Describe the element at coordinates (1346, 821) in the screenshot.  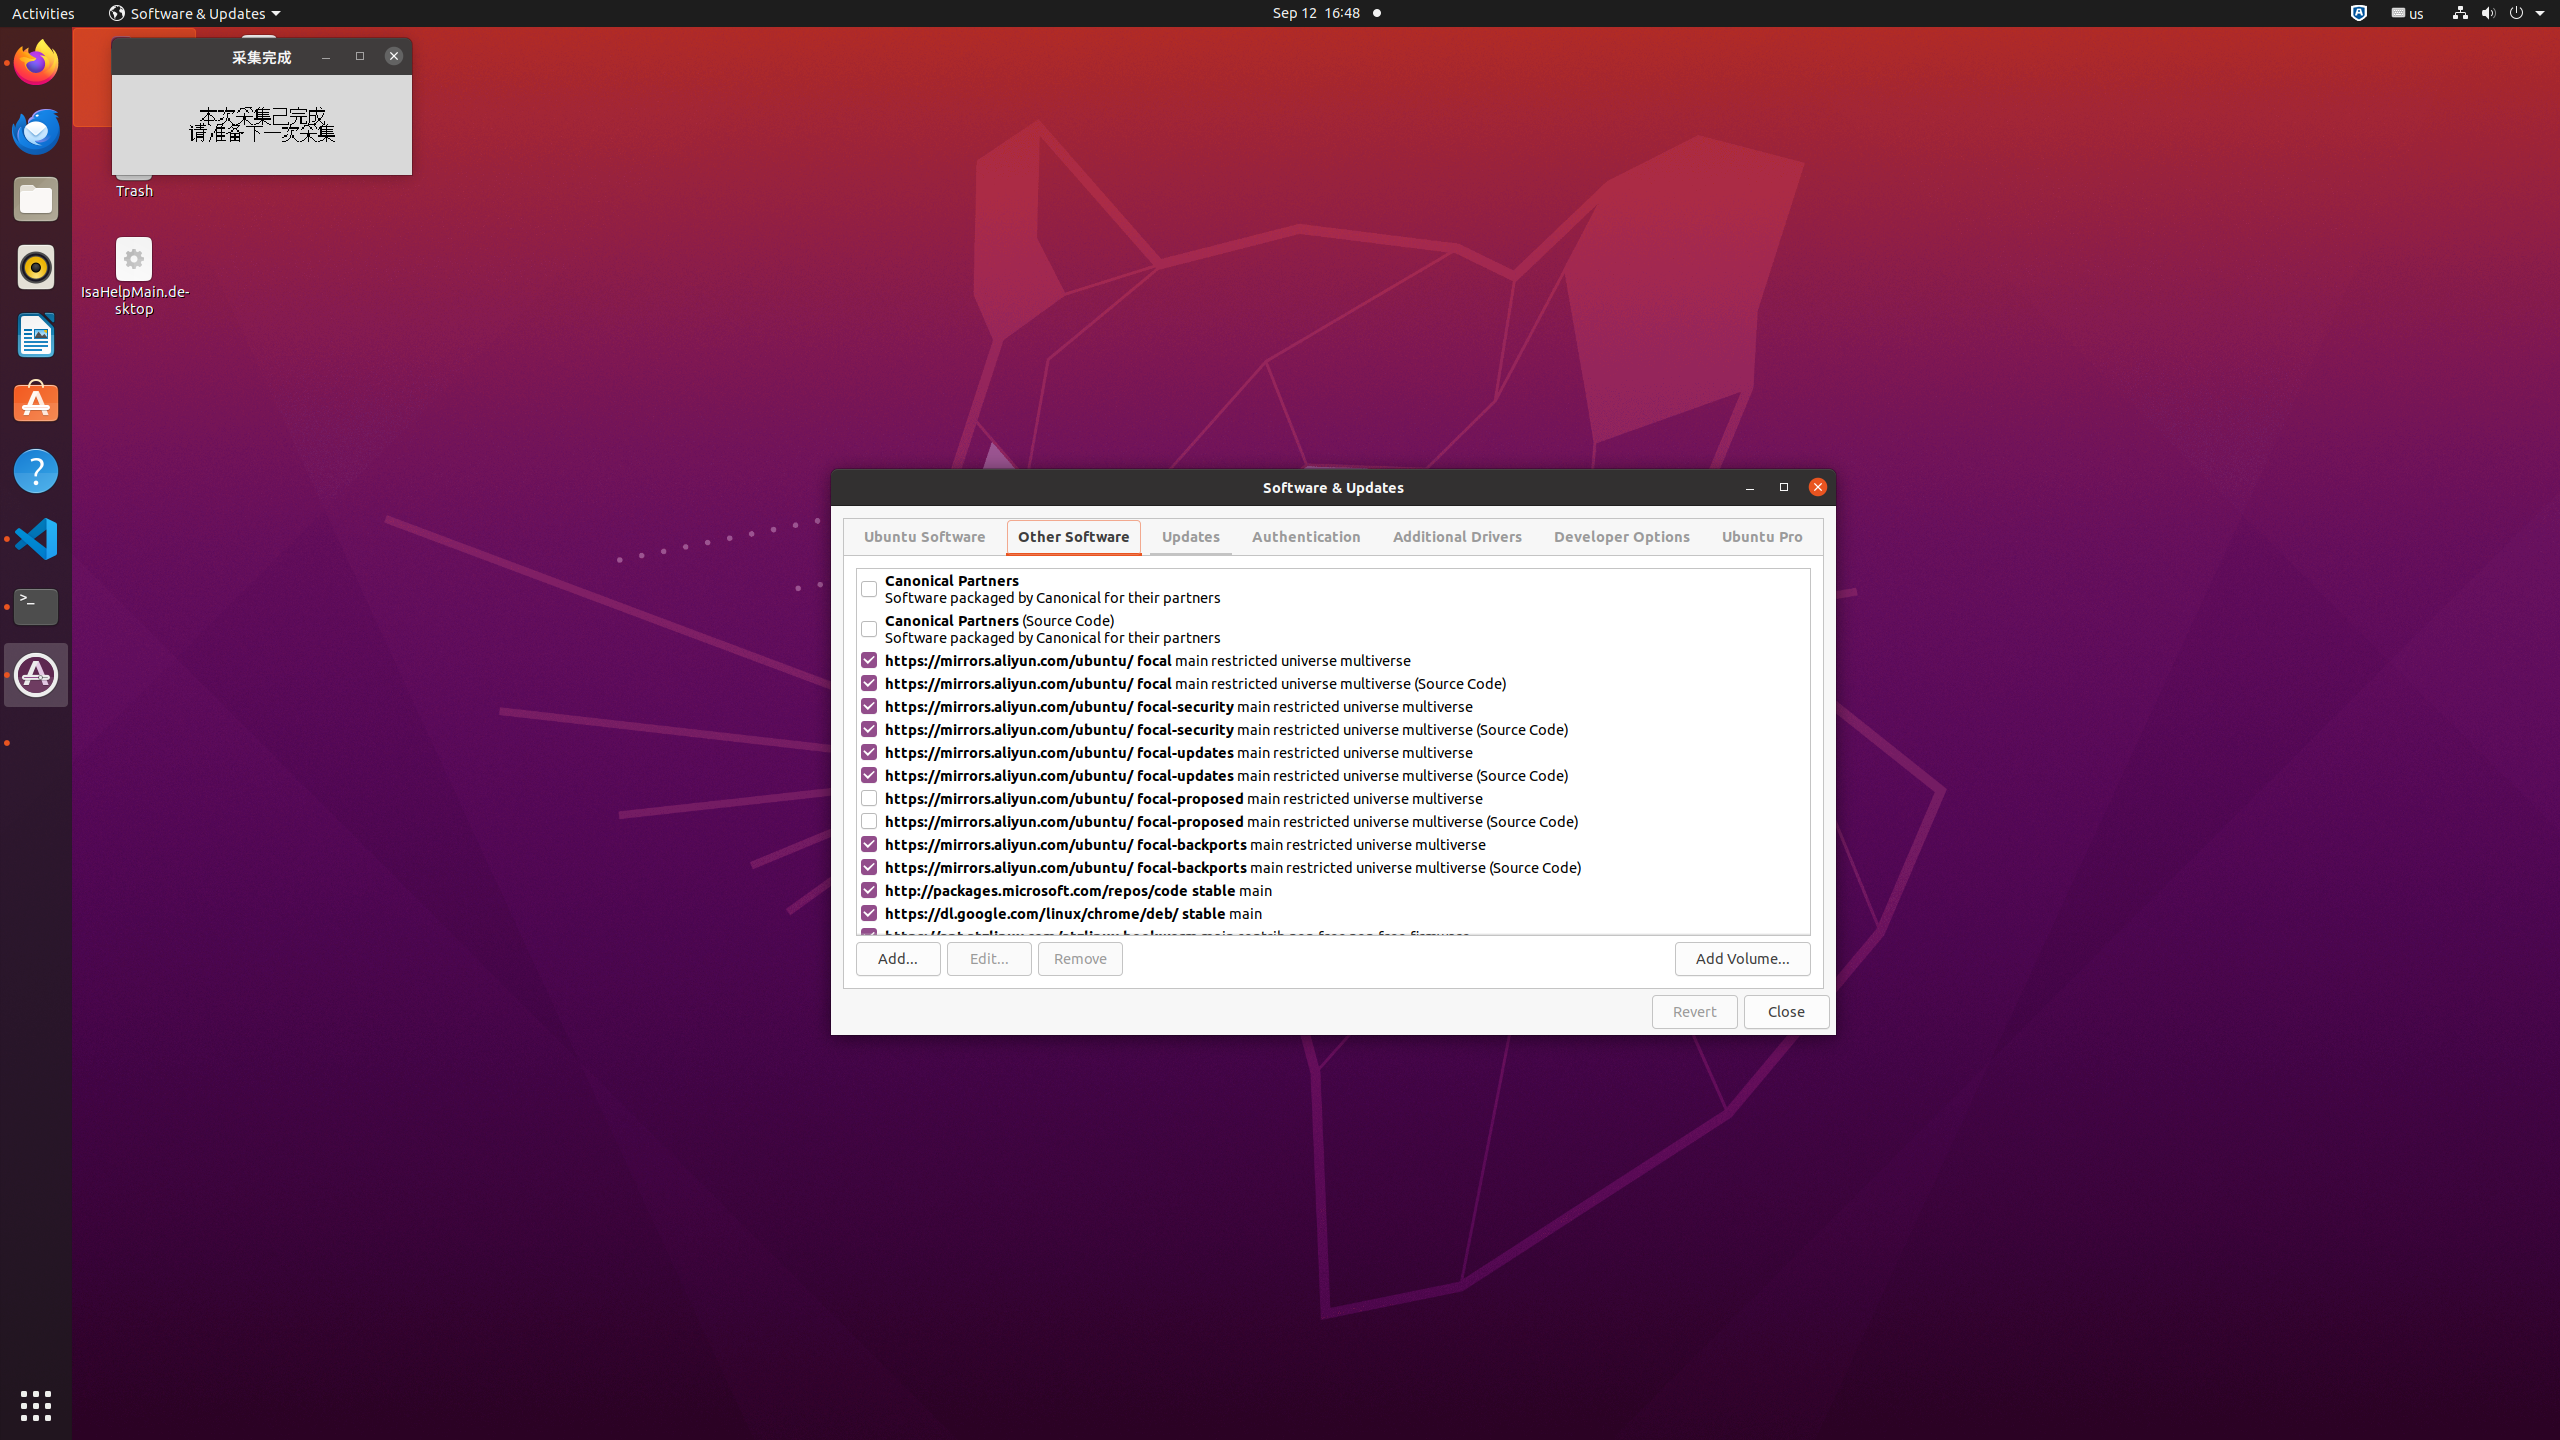
I see `https://mirrors.aliyun.com/ubuntu/ focal-proposed main restricted universe multiverse (Source Code)` at that location.